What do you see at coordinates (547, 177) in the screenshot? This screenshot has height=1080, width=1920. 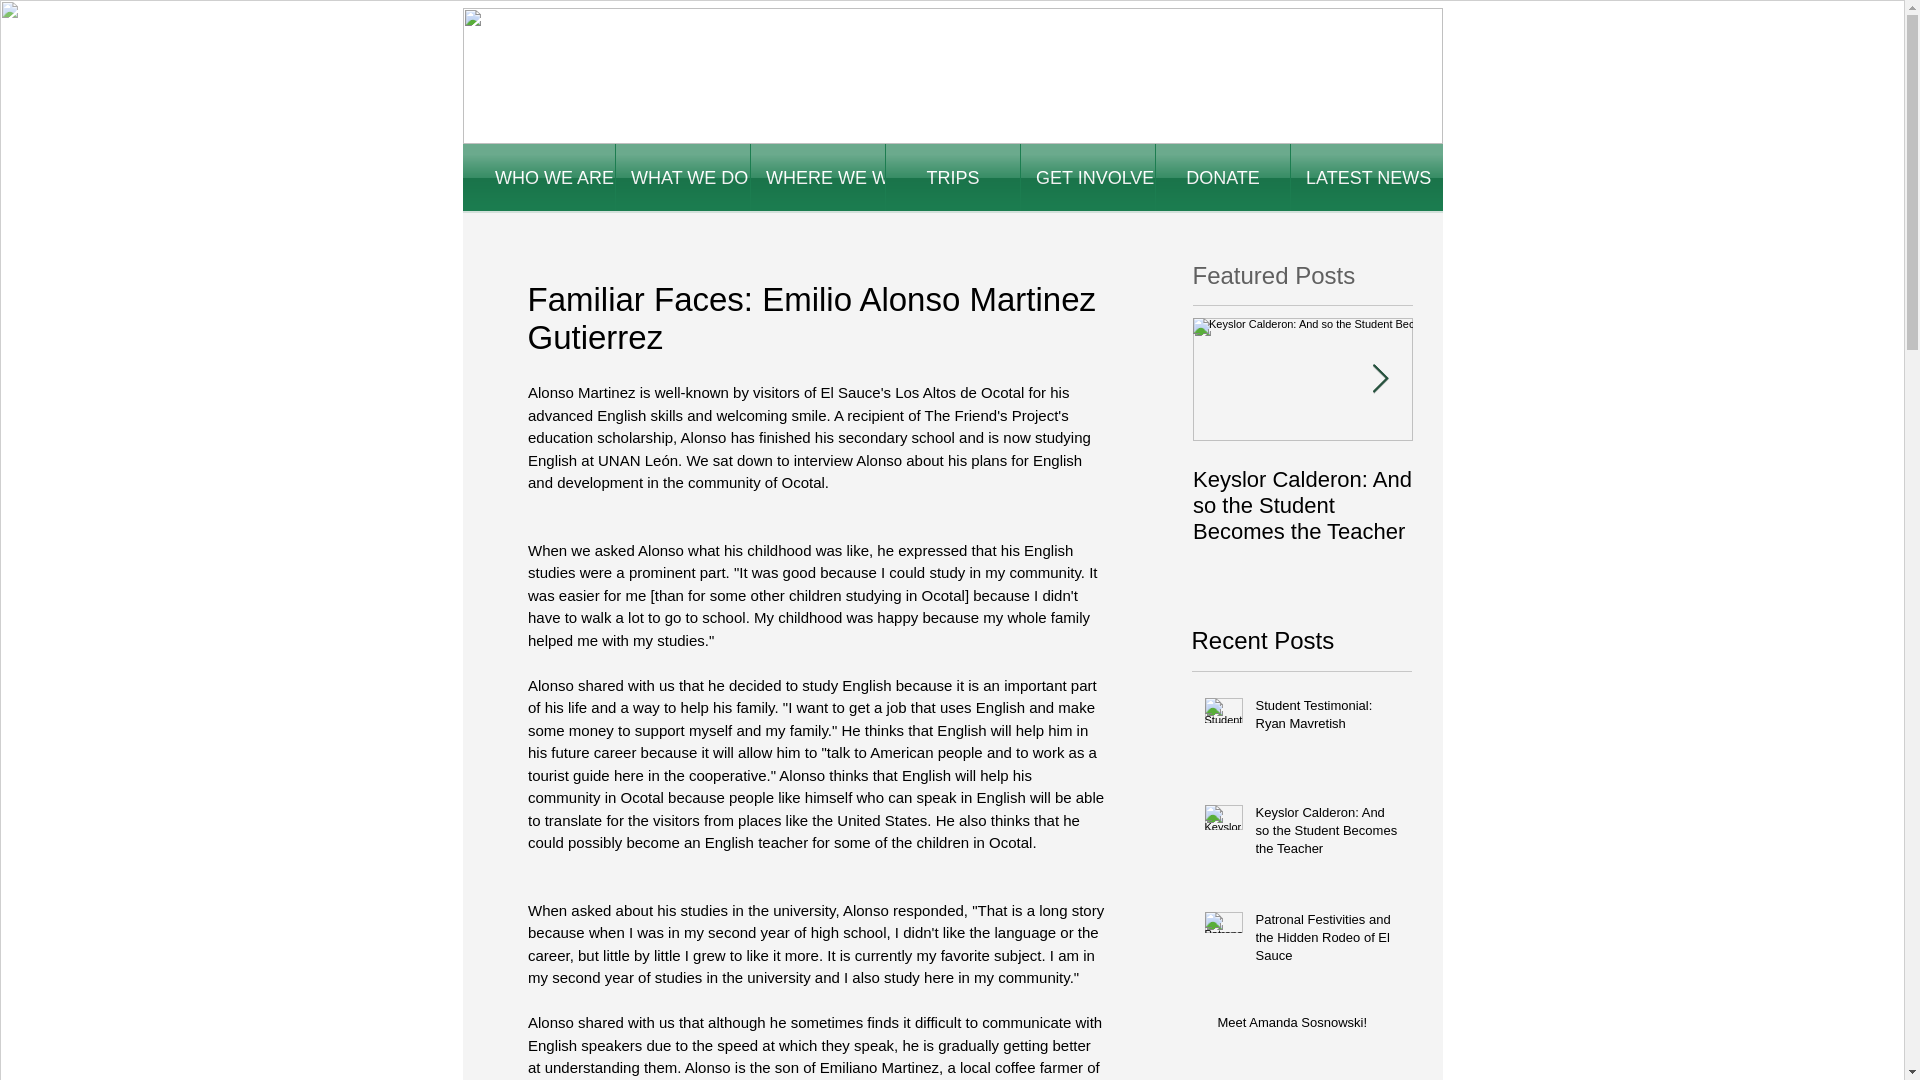 I see `WHO WE ARE` at bounding box center [547, 177].